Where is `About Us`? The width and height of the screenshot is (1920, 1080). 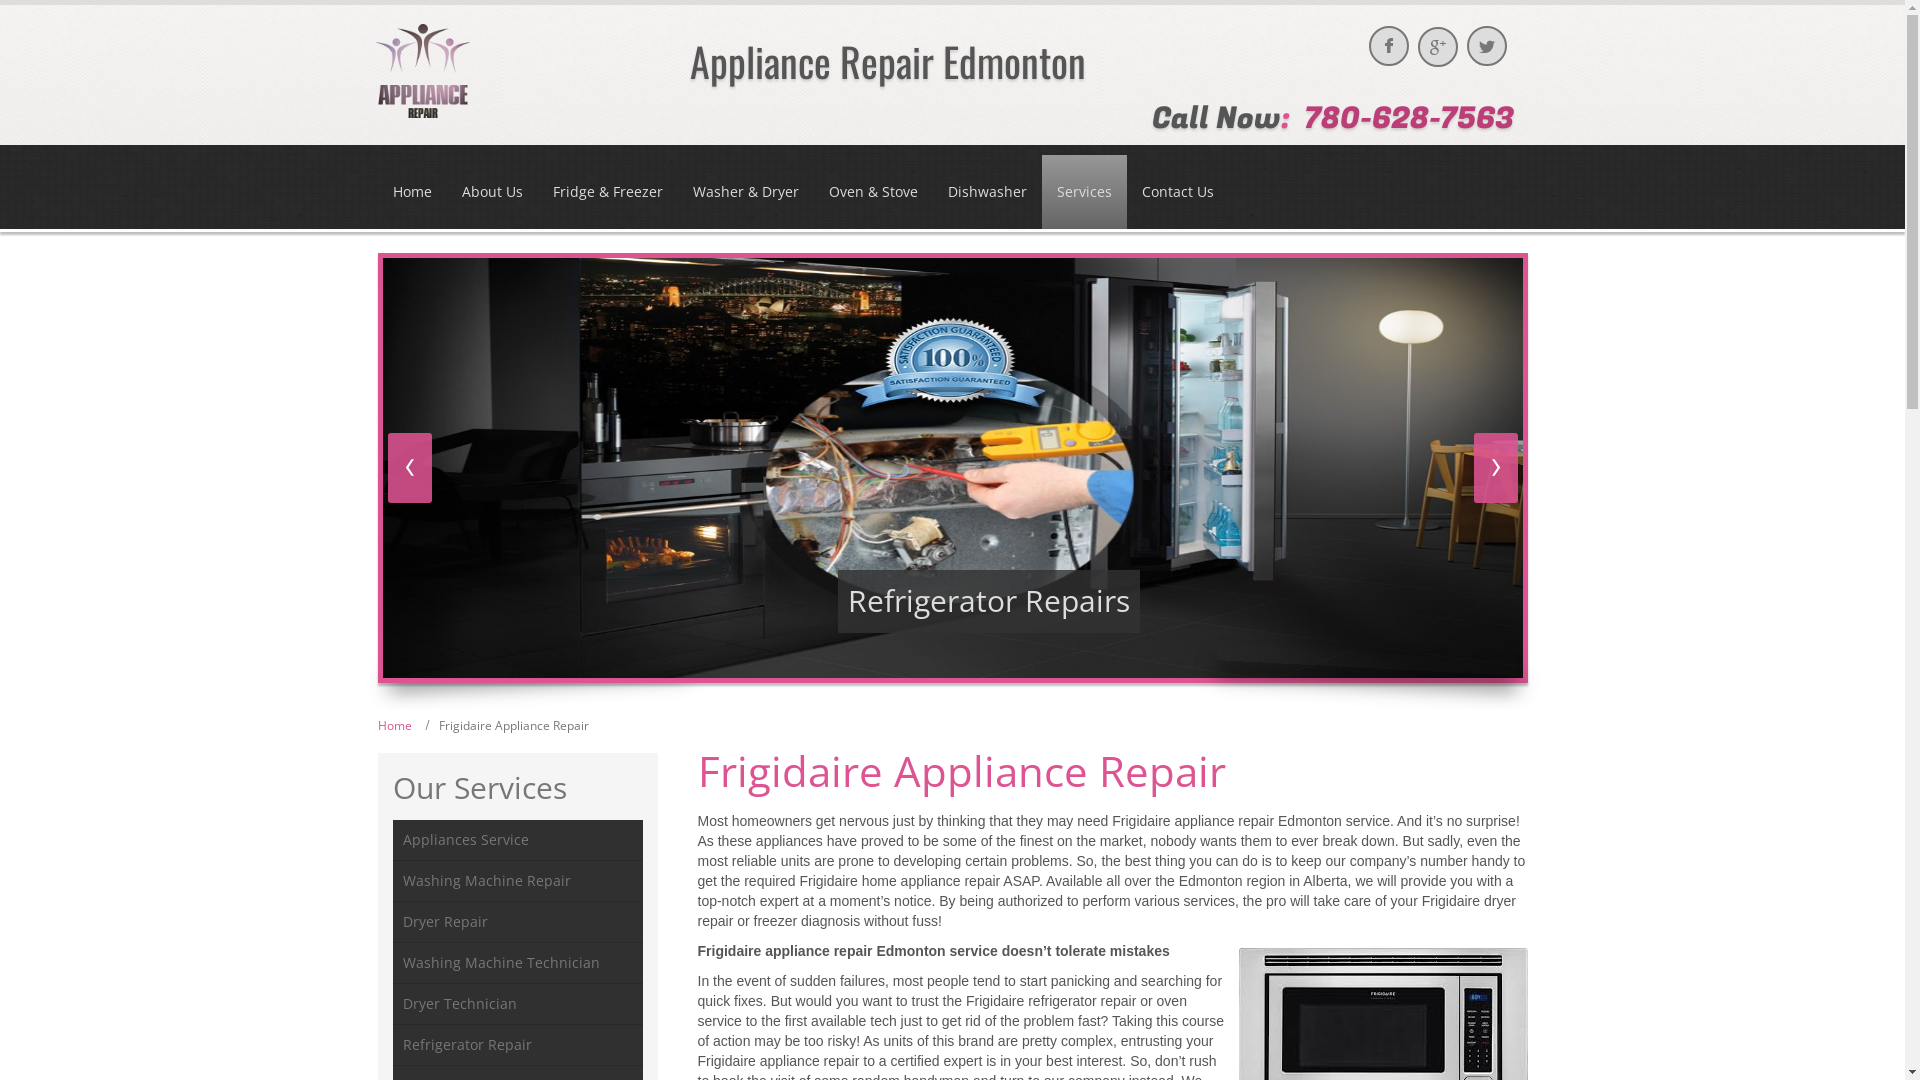 About Us is located at coordinates (492, 192).